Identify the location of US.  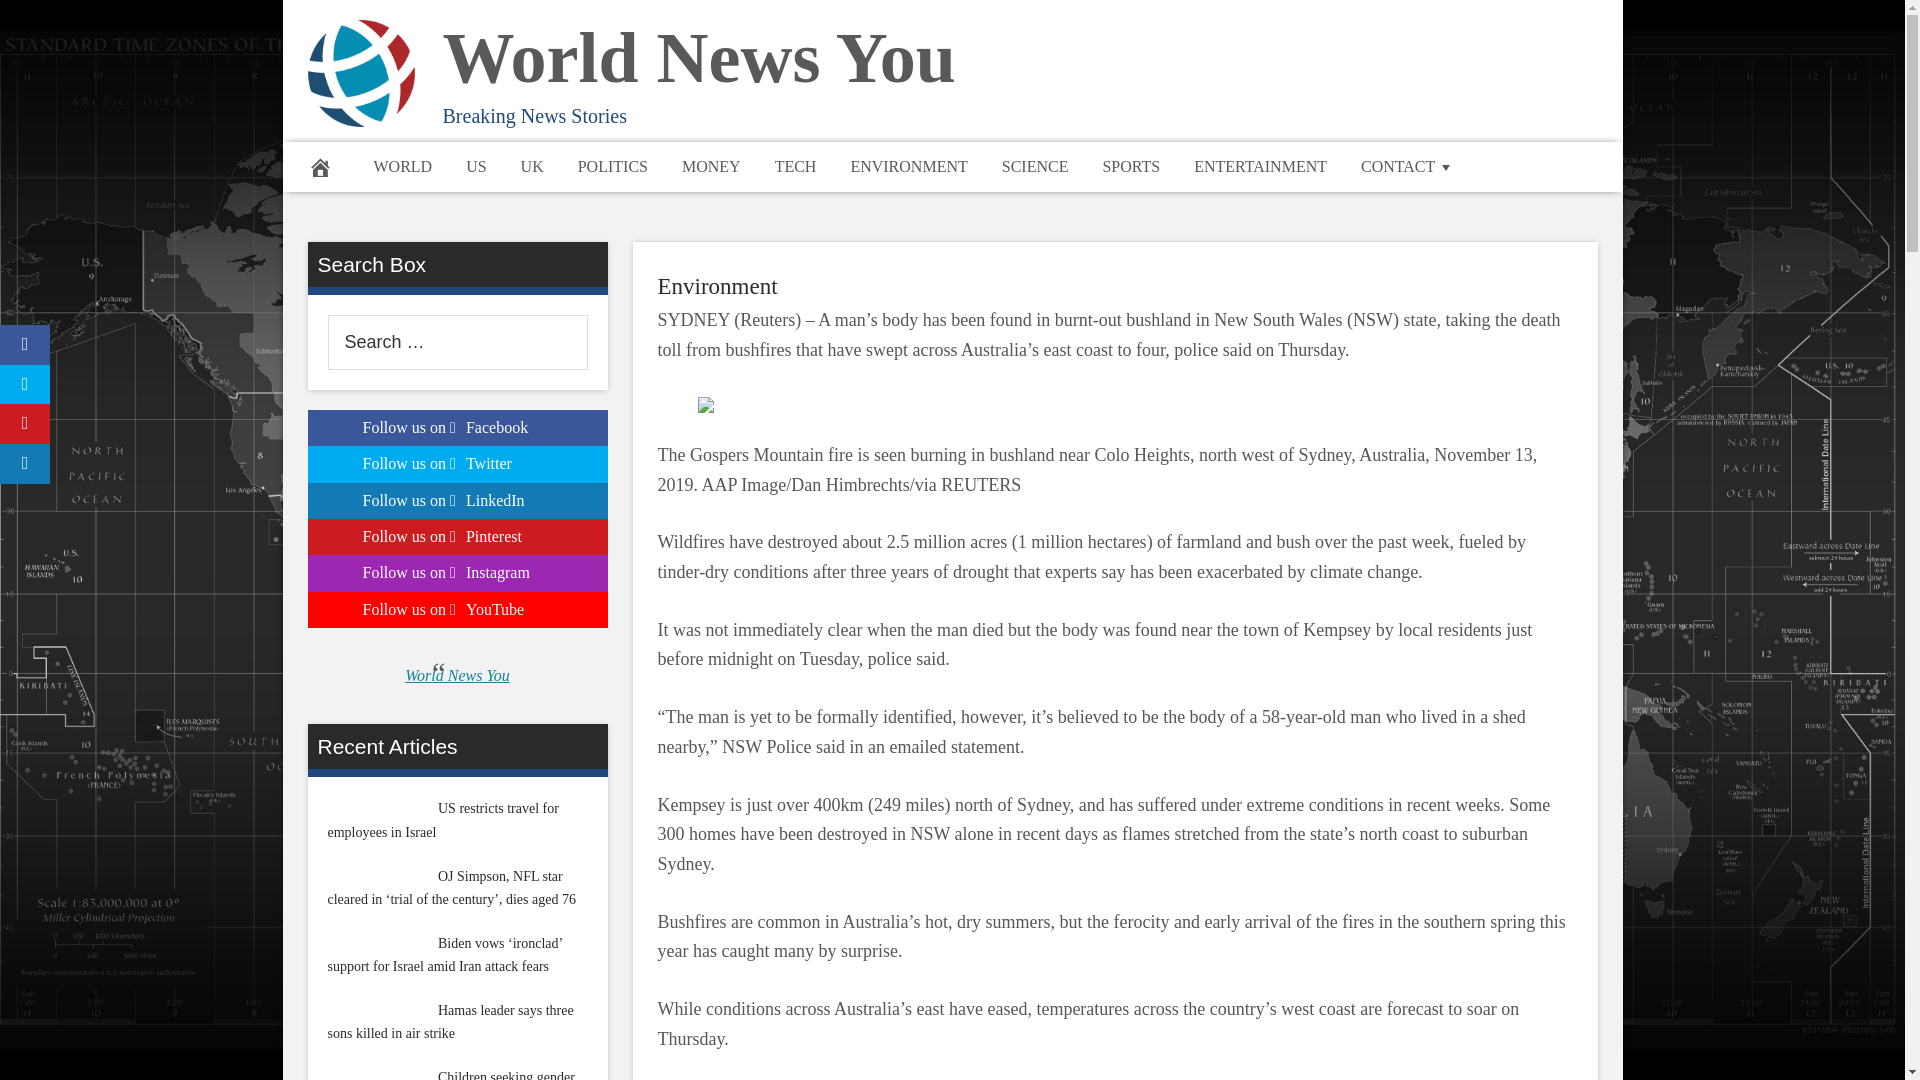
(476, 166).